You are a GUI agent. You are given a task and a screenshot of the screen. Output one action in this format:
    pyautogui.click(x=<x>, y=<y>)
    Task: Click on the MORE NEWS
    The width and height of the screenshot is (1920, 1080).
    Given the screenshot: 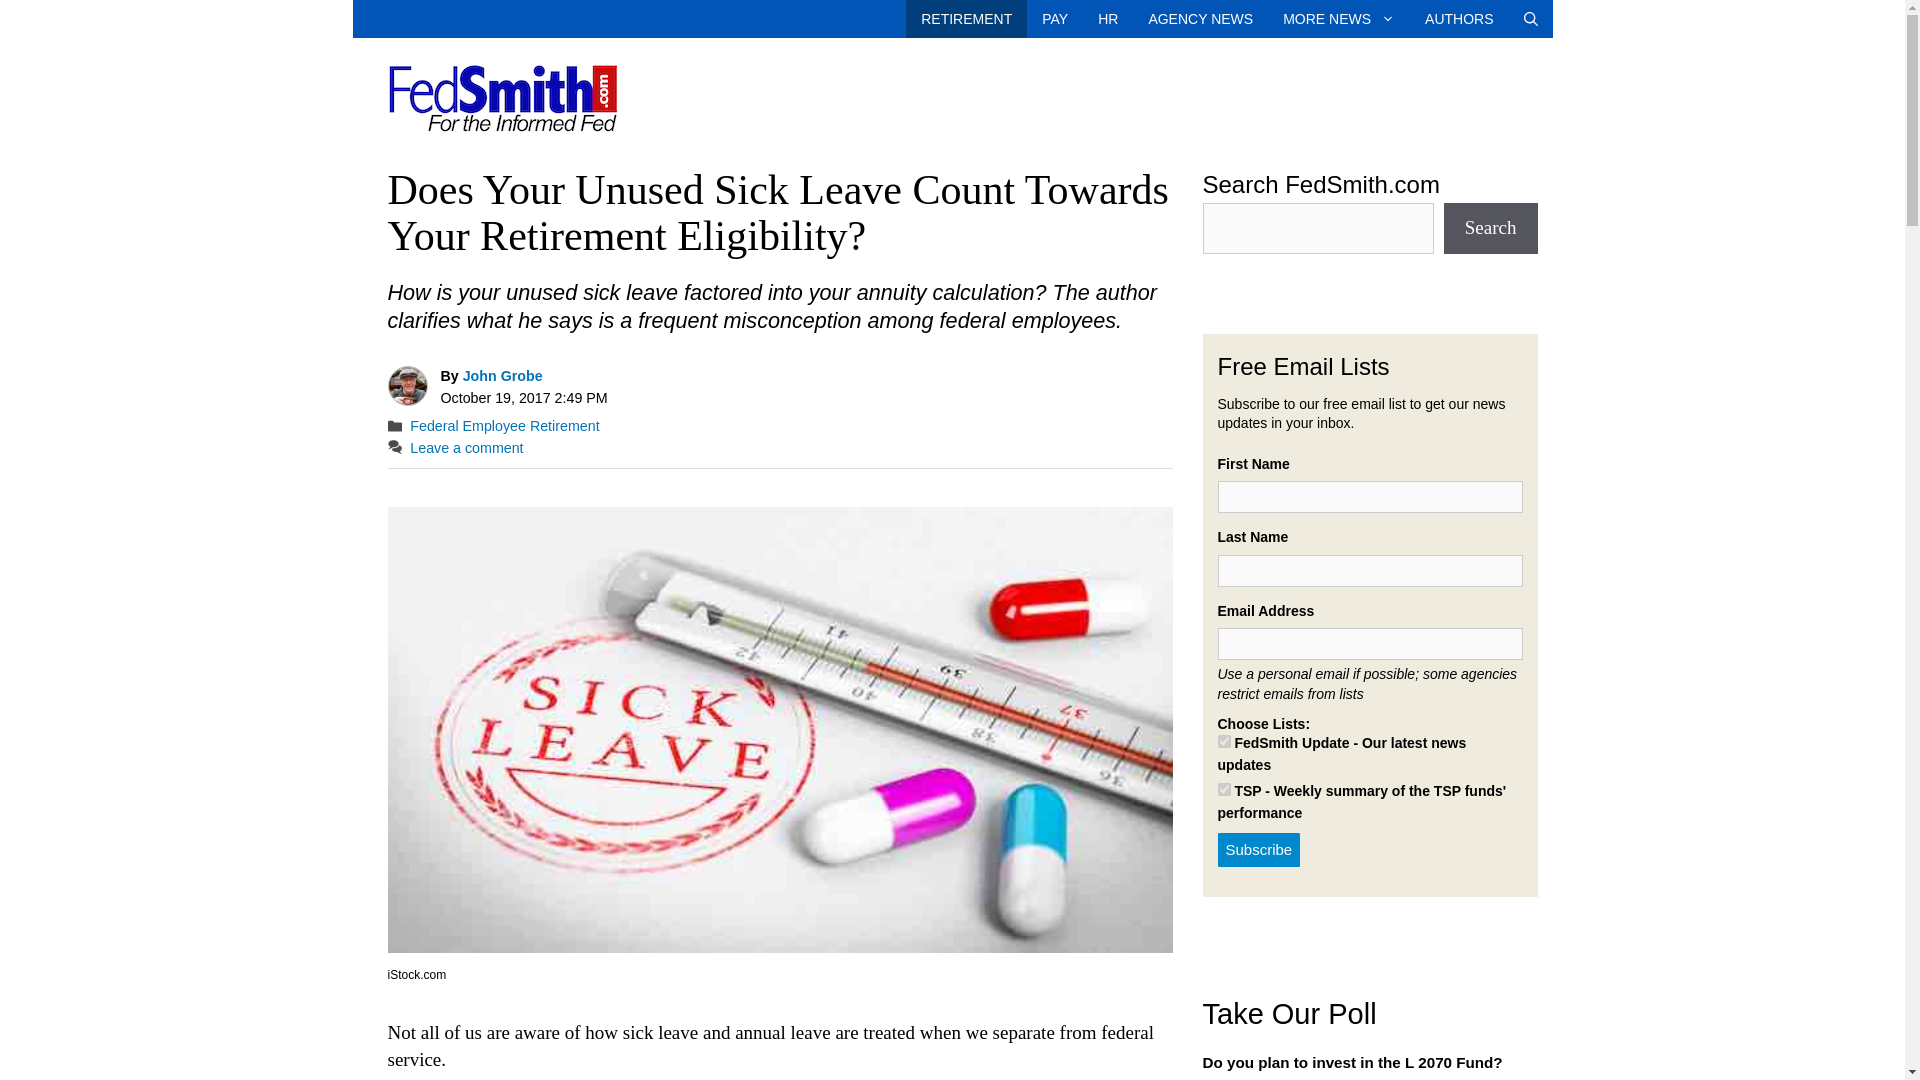 What is the action you would take?
    pyautogui.click(x=1338, y=18)
    